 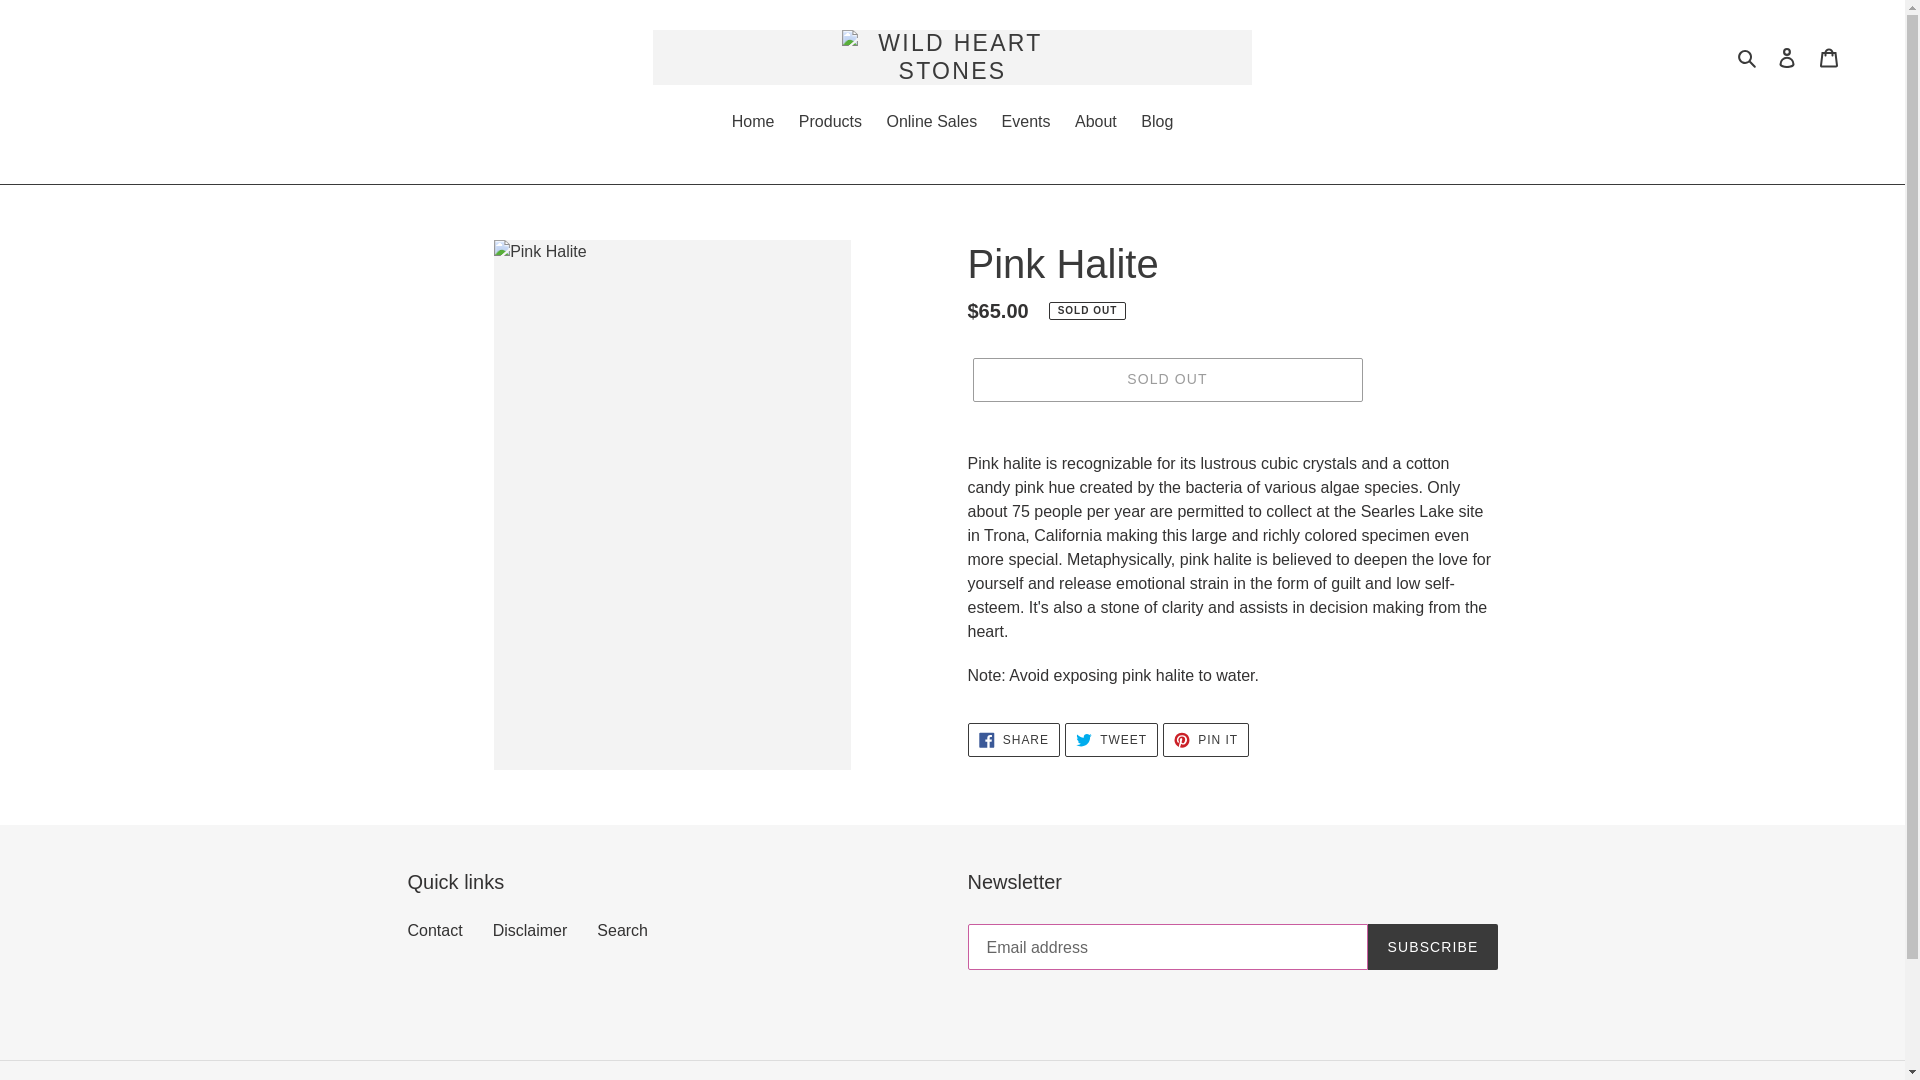 I want to click on Search, so click(x=1111, y=740).